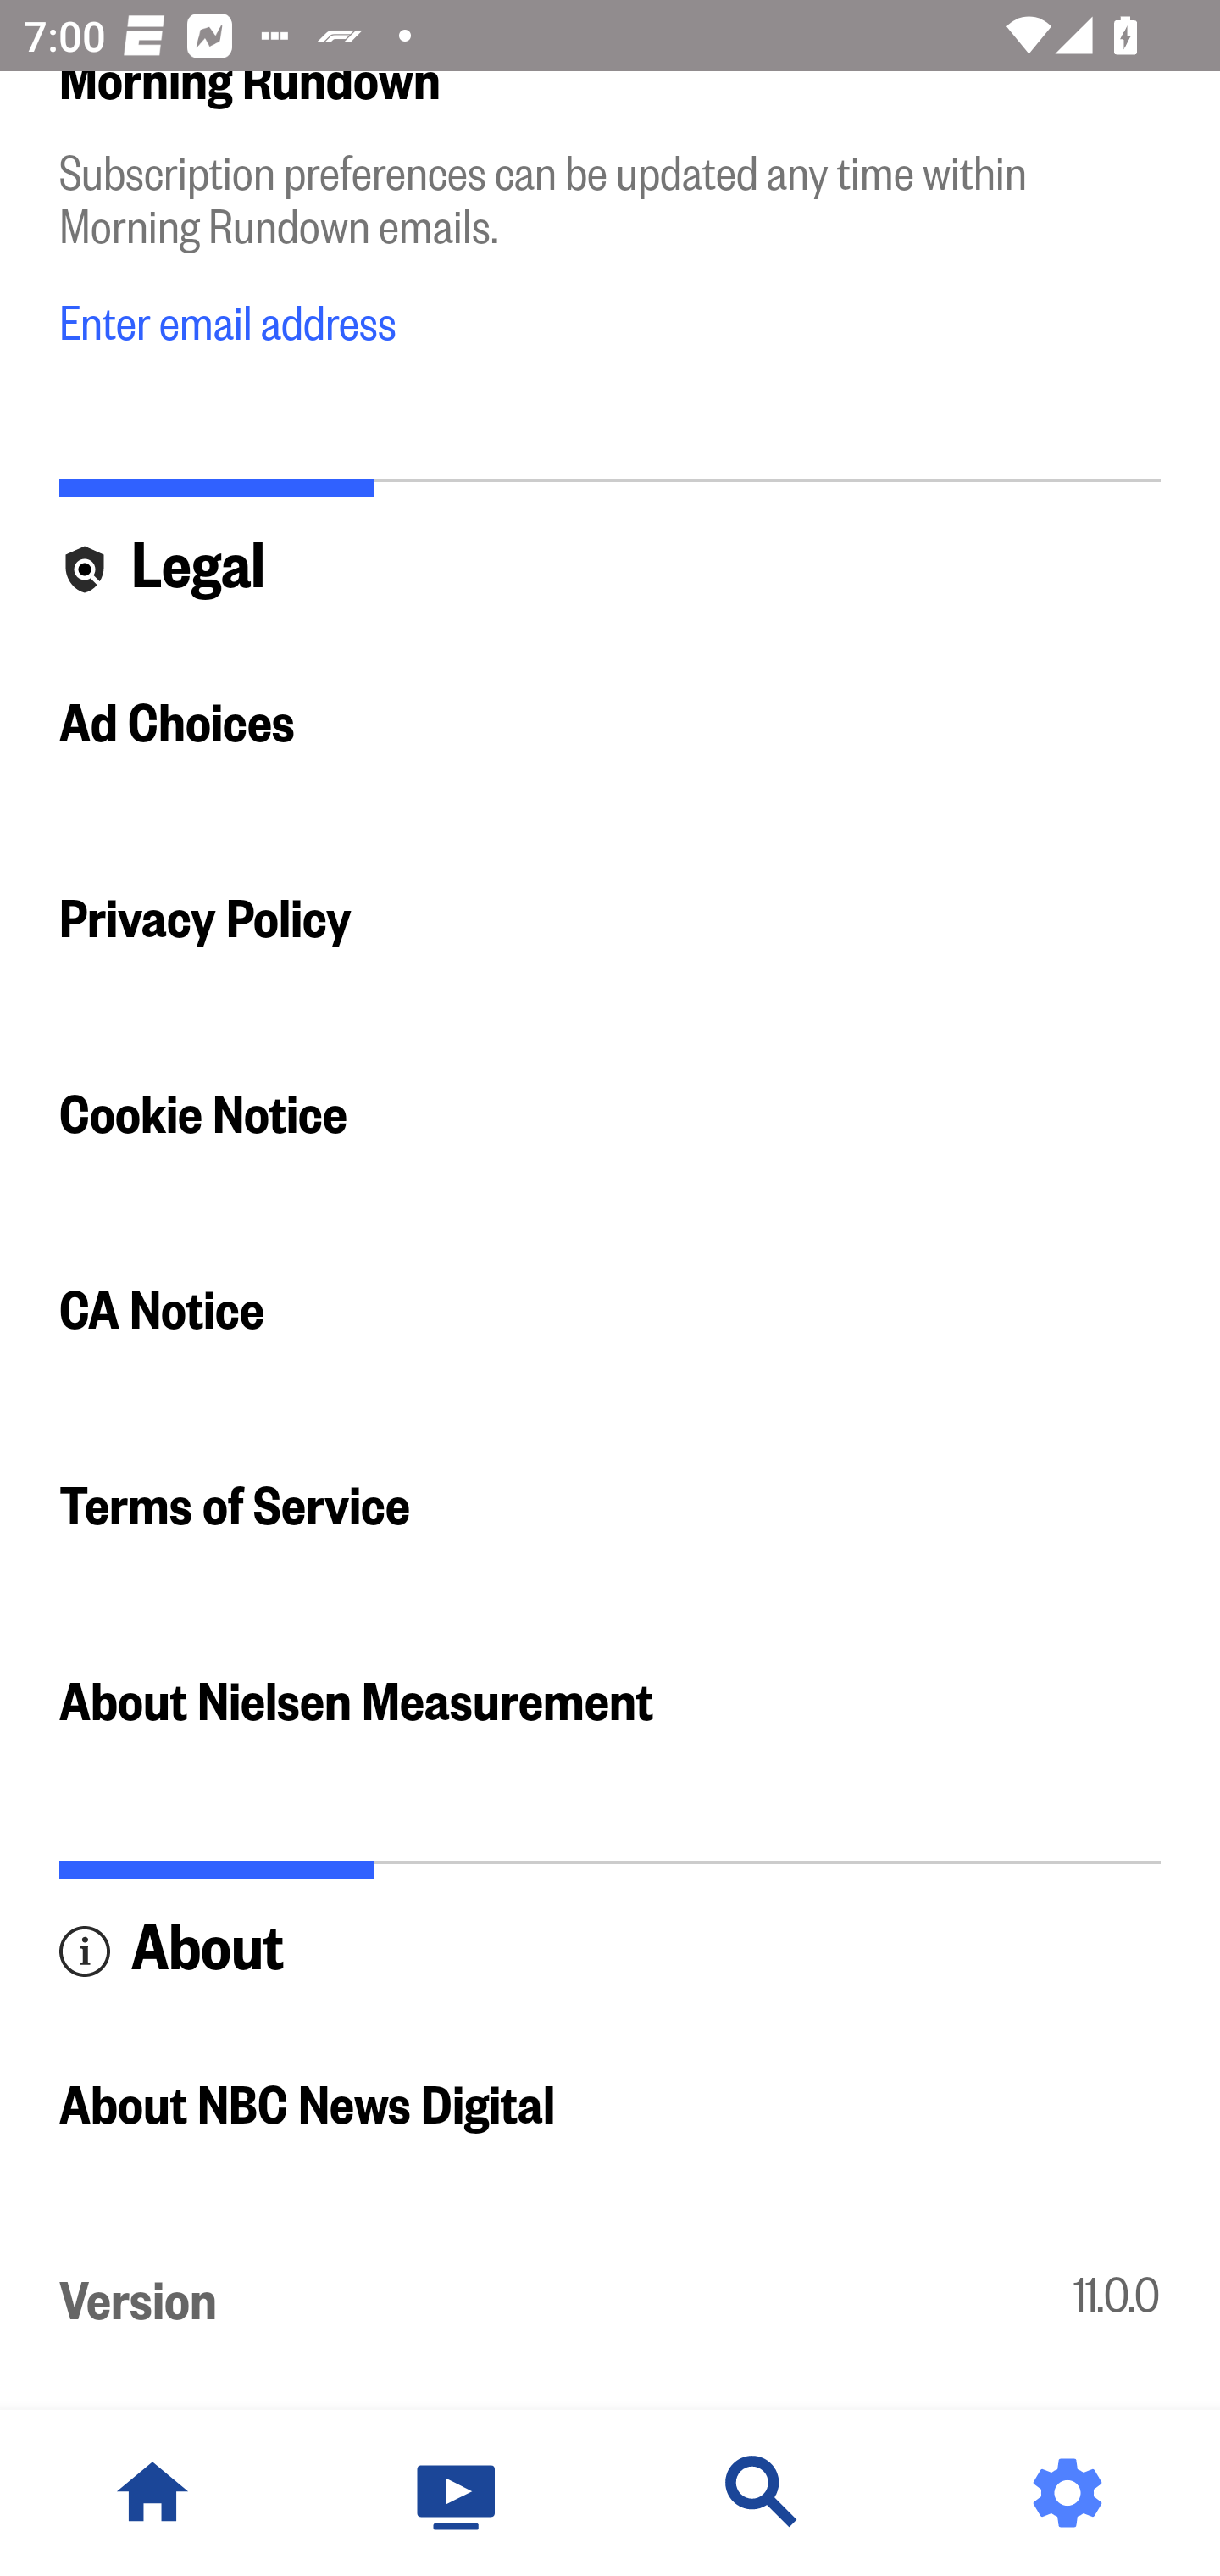 The image size is (1220, 2576). Describe the element at coordinates (610, 919) in the screenshot. I see `Privacy Policy` at that location.